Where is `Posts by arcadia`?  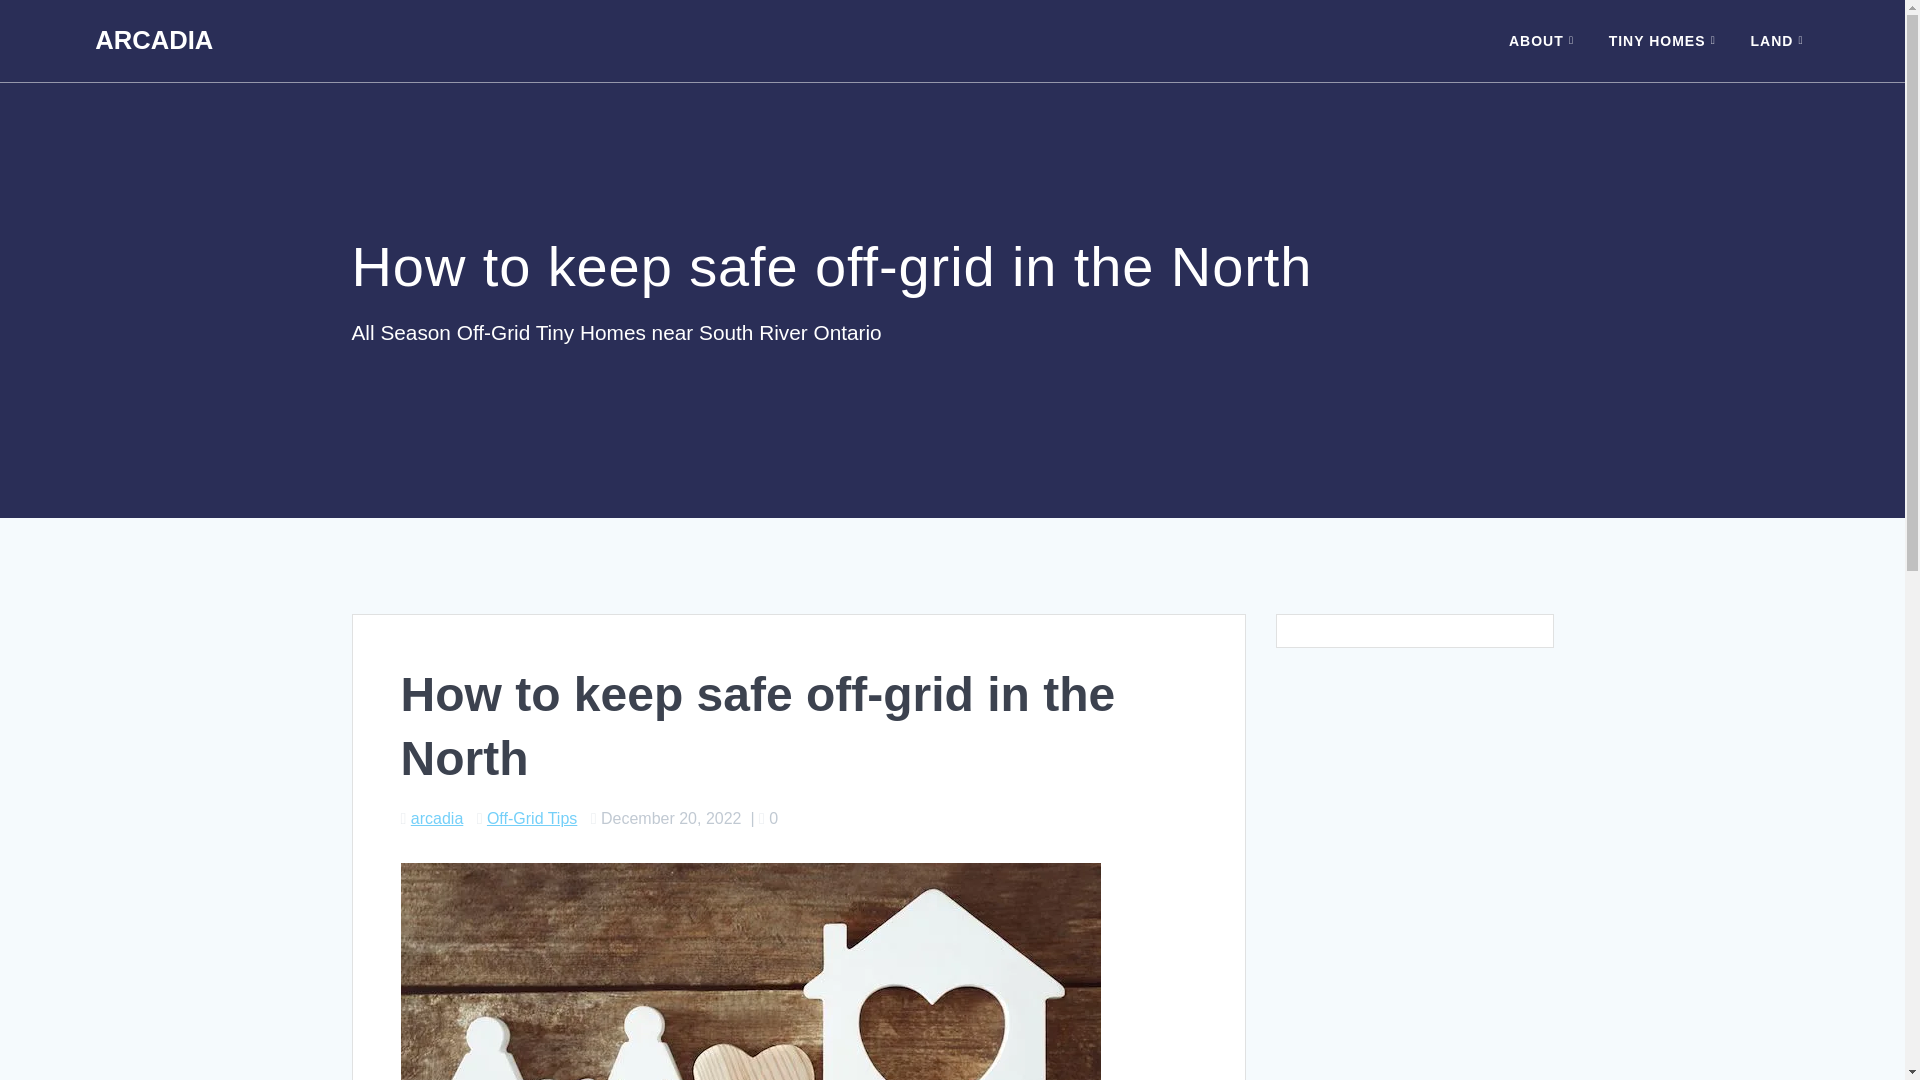
Posts by arcadia is located at coordinates (436, 818).